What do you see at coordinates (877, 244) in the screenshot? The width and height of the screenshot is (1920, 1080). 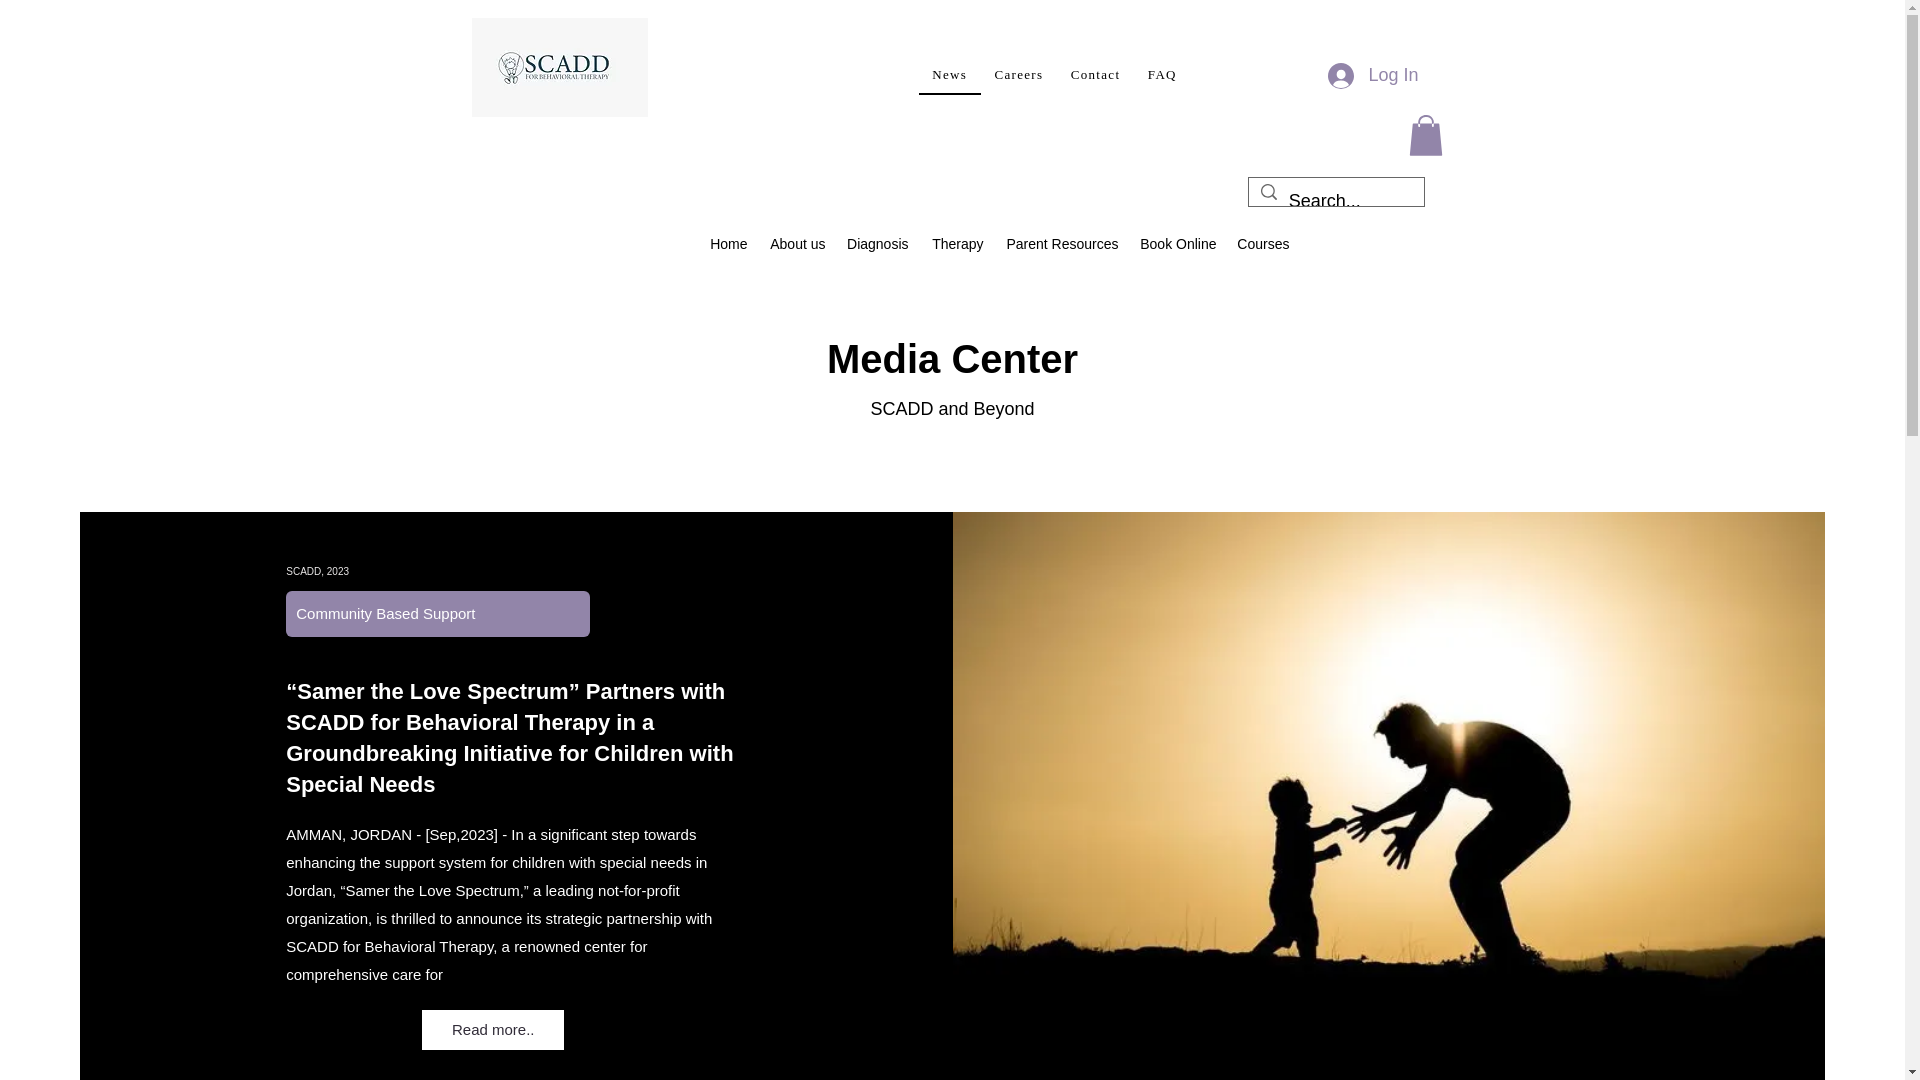 I see `Diagnosis` at bounding box center [877, 244].